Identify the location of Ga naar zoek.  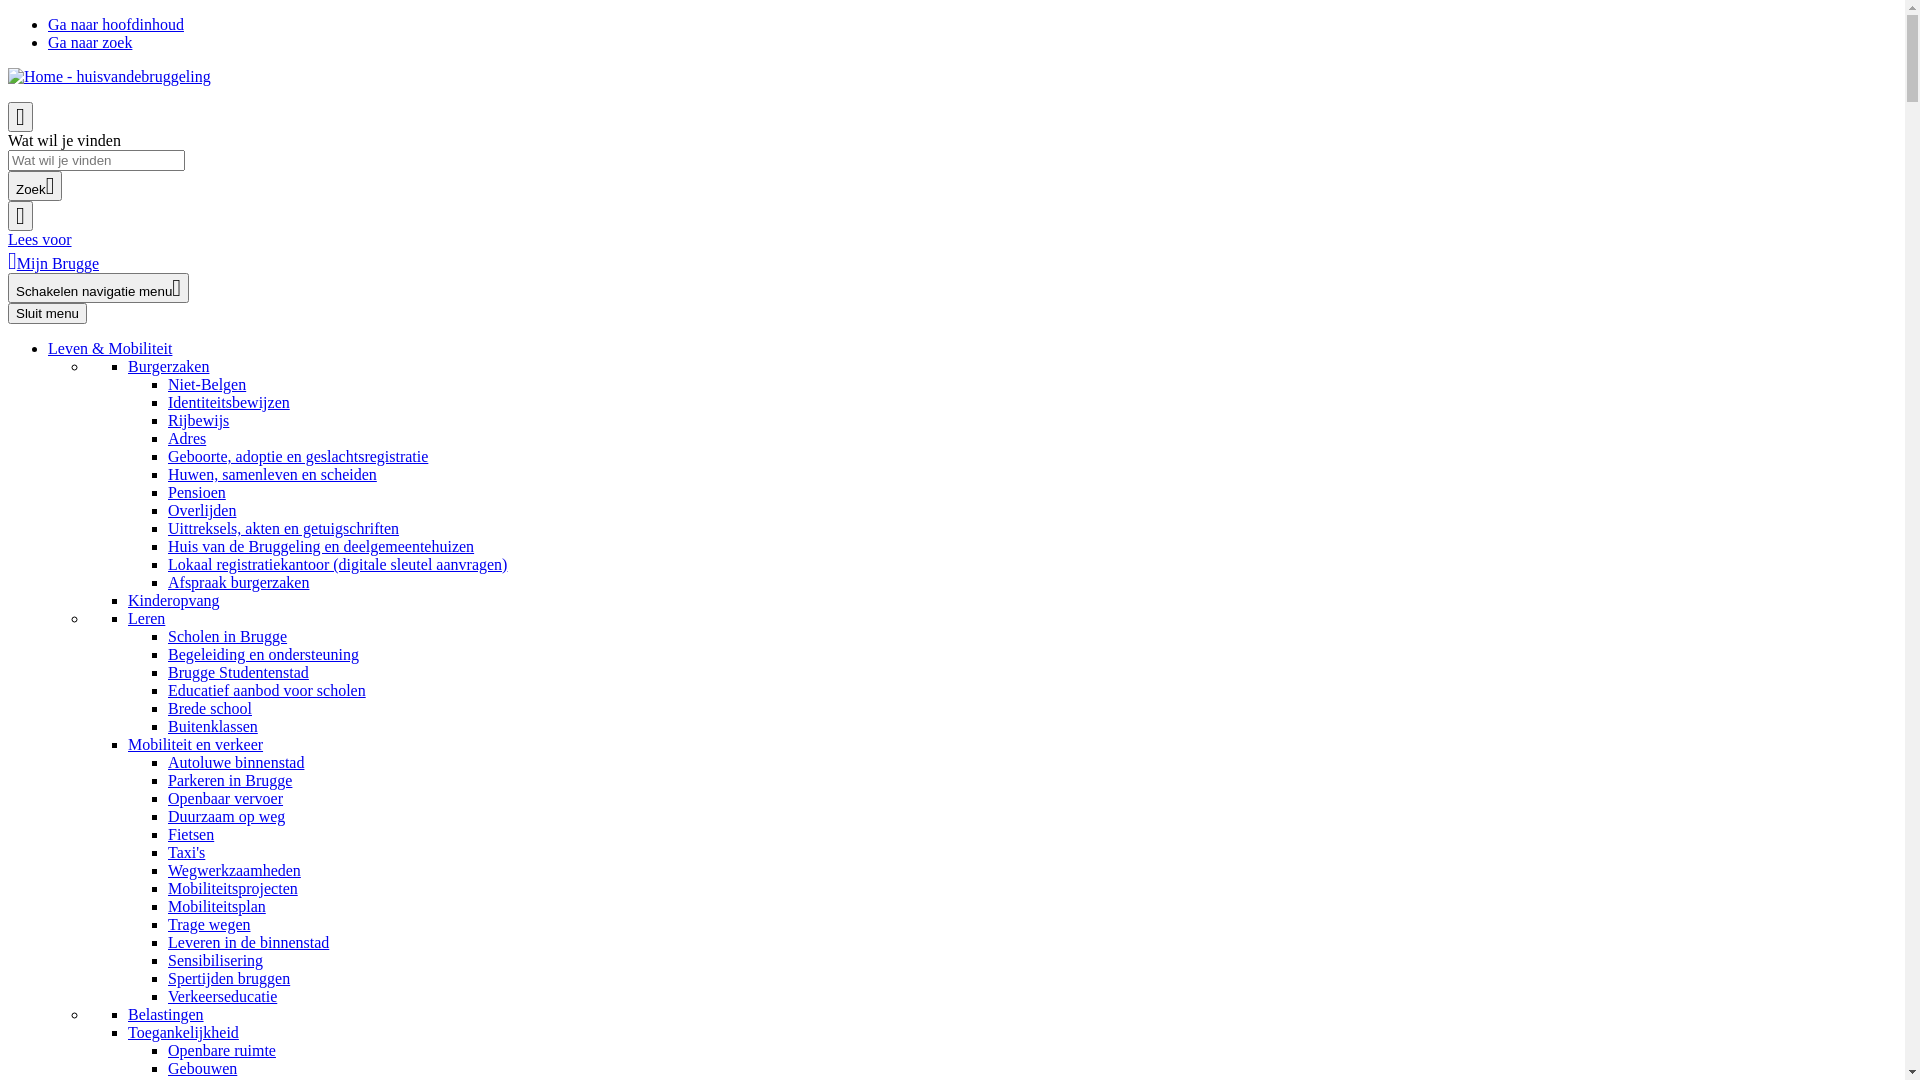
(90, 42).